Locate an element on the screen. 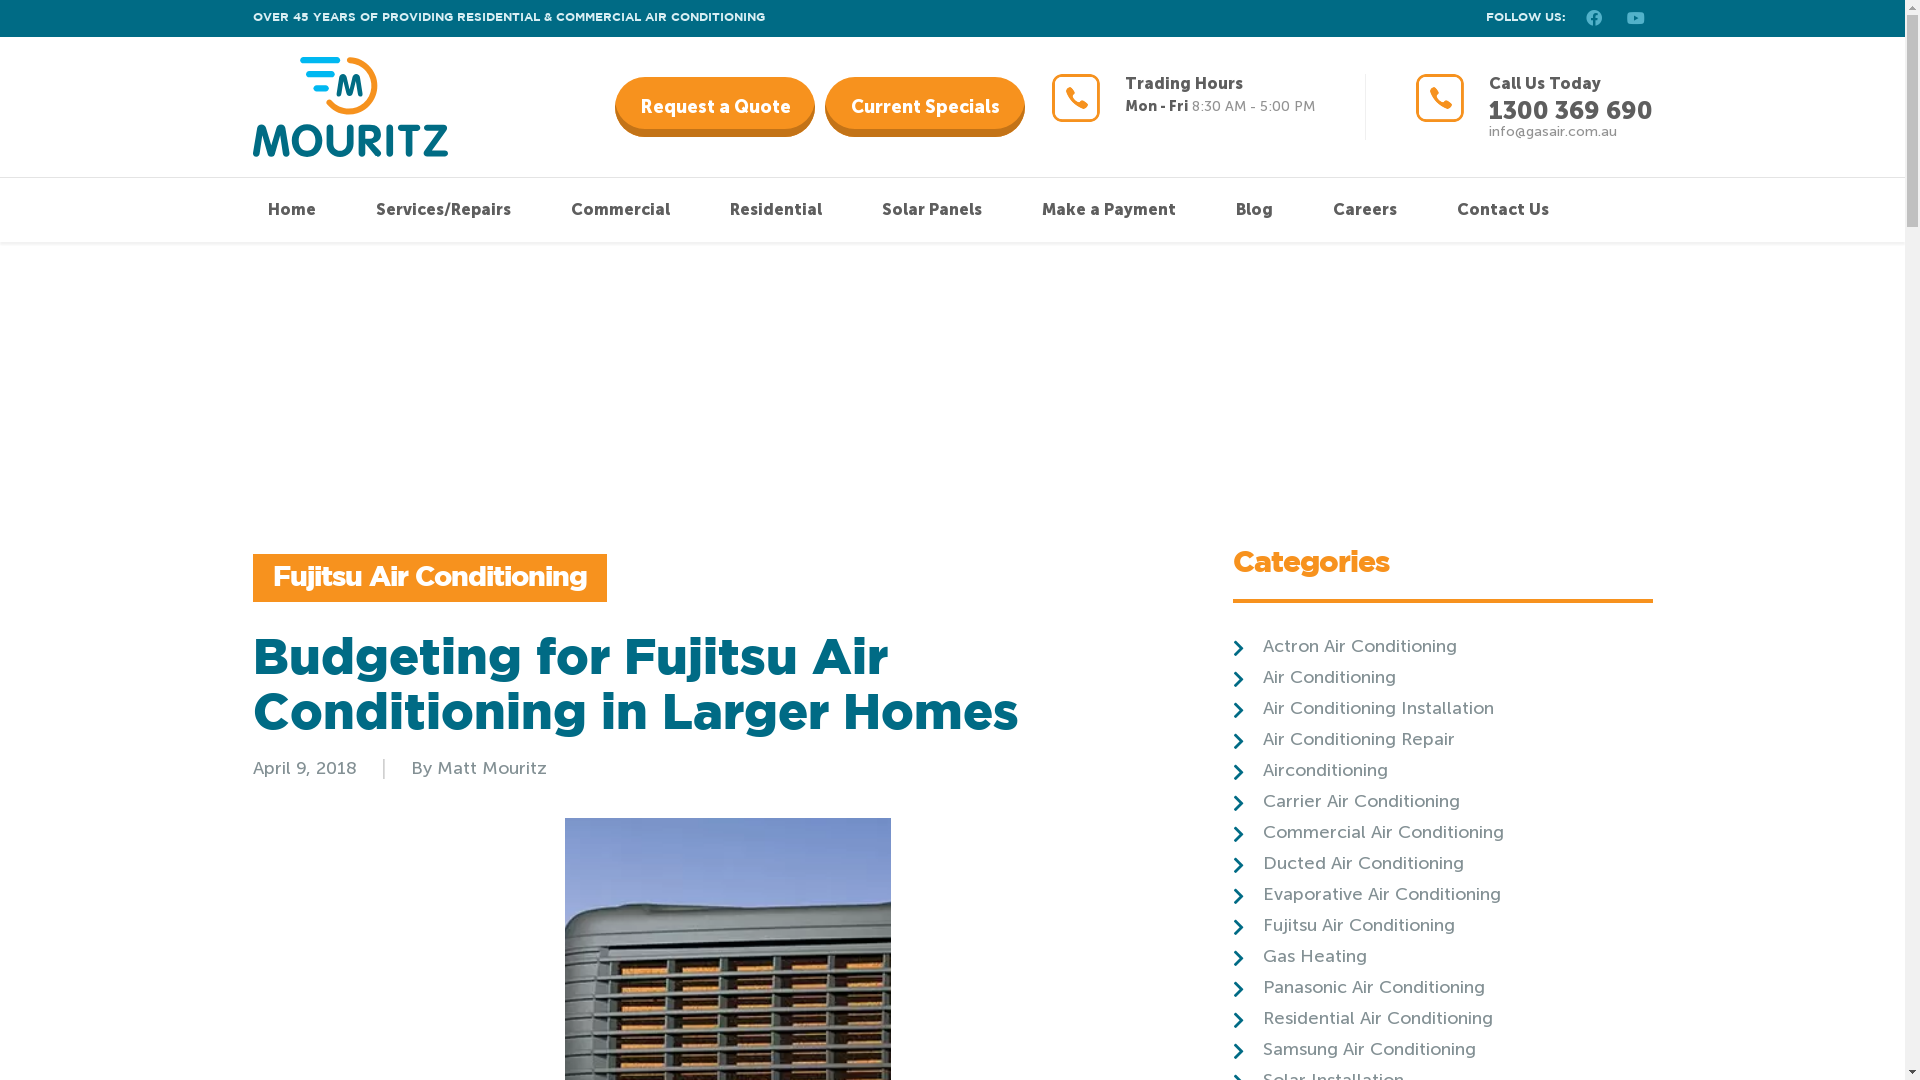 The width and height of the screenshot is (1920, 1080). Services/Repairs is located at coordinates (444, 210).